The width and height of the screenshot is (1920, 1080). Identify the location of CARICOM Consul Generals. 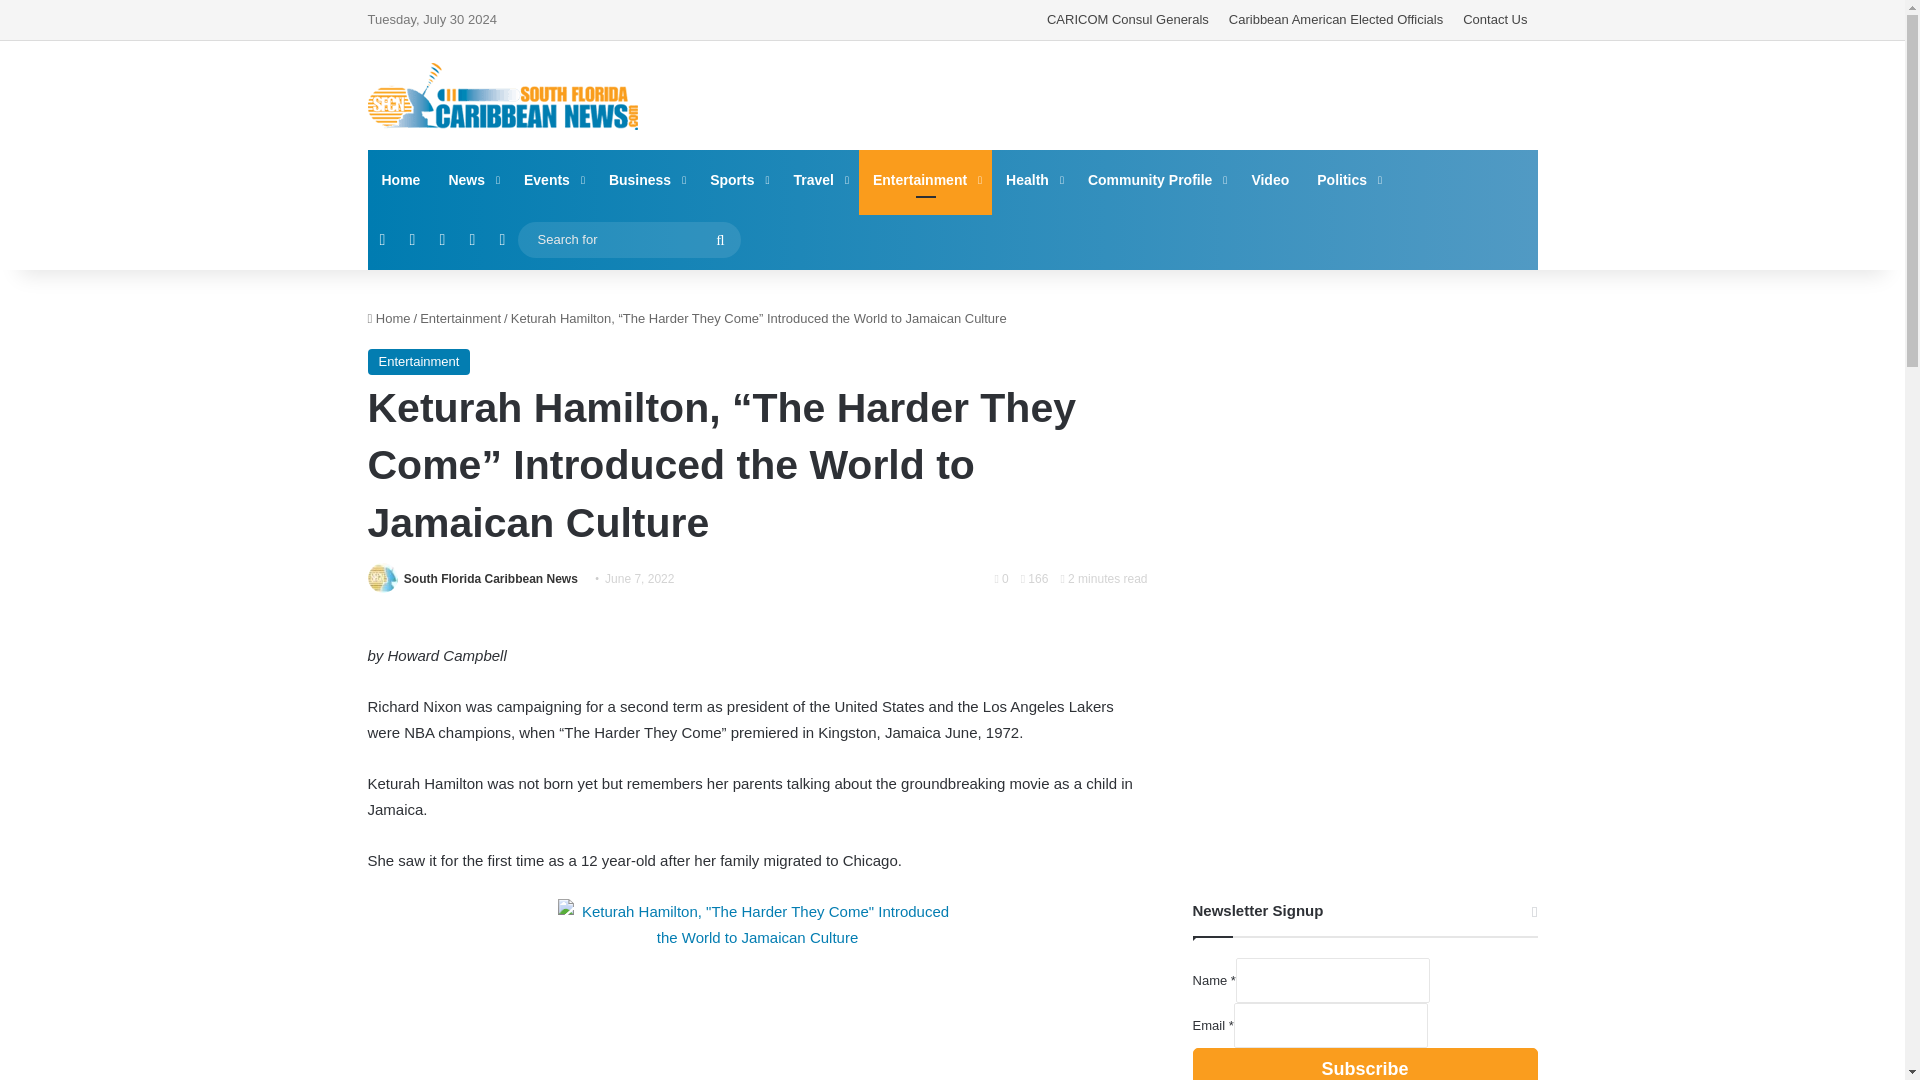
(1128, 20).